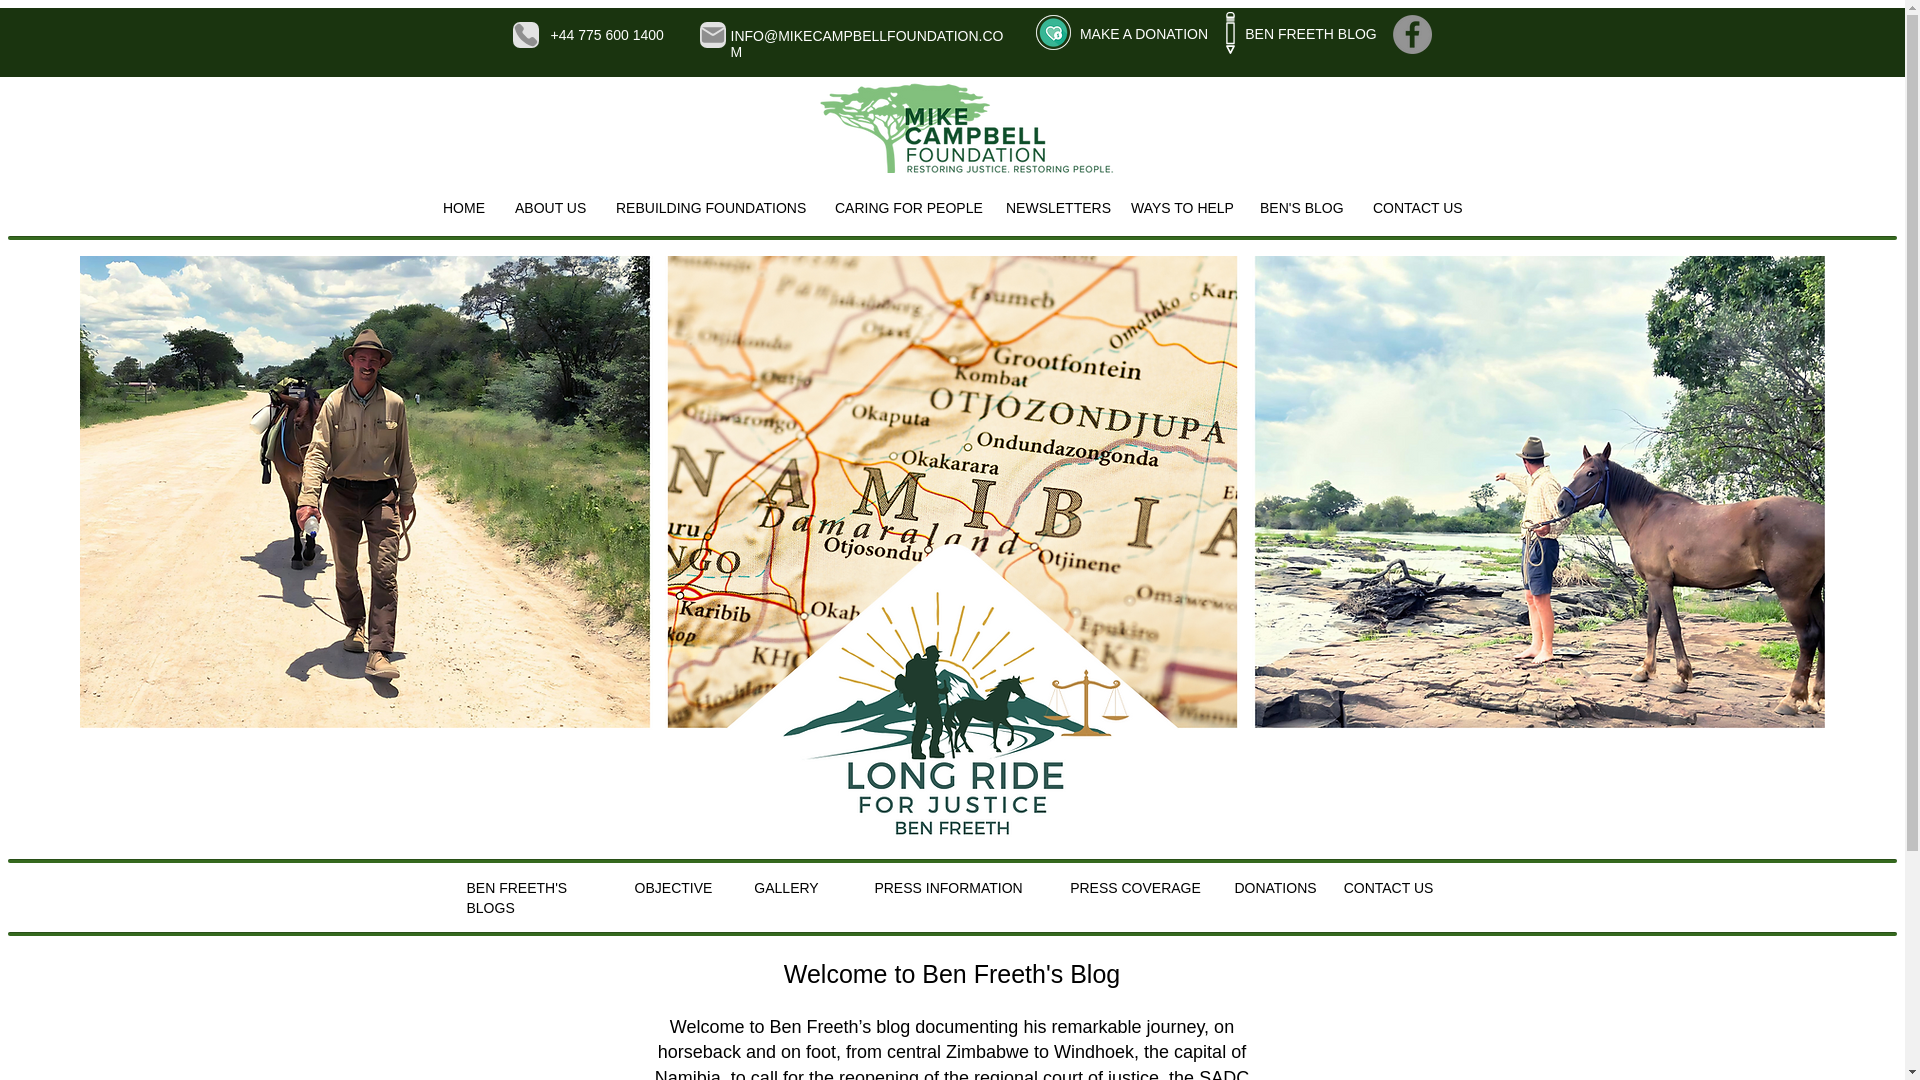 This screenshot has width=1920, height=1080. Describe the element at coordinates (786, 888) in the screenshot. I see `GALLERY` at that location.